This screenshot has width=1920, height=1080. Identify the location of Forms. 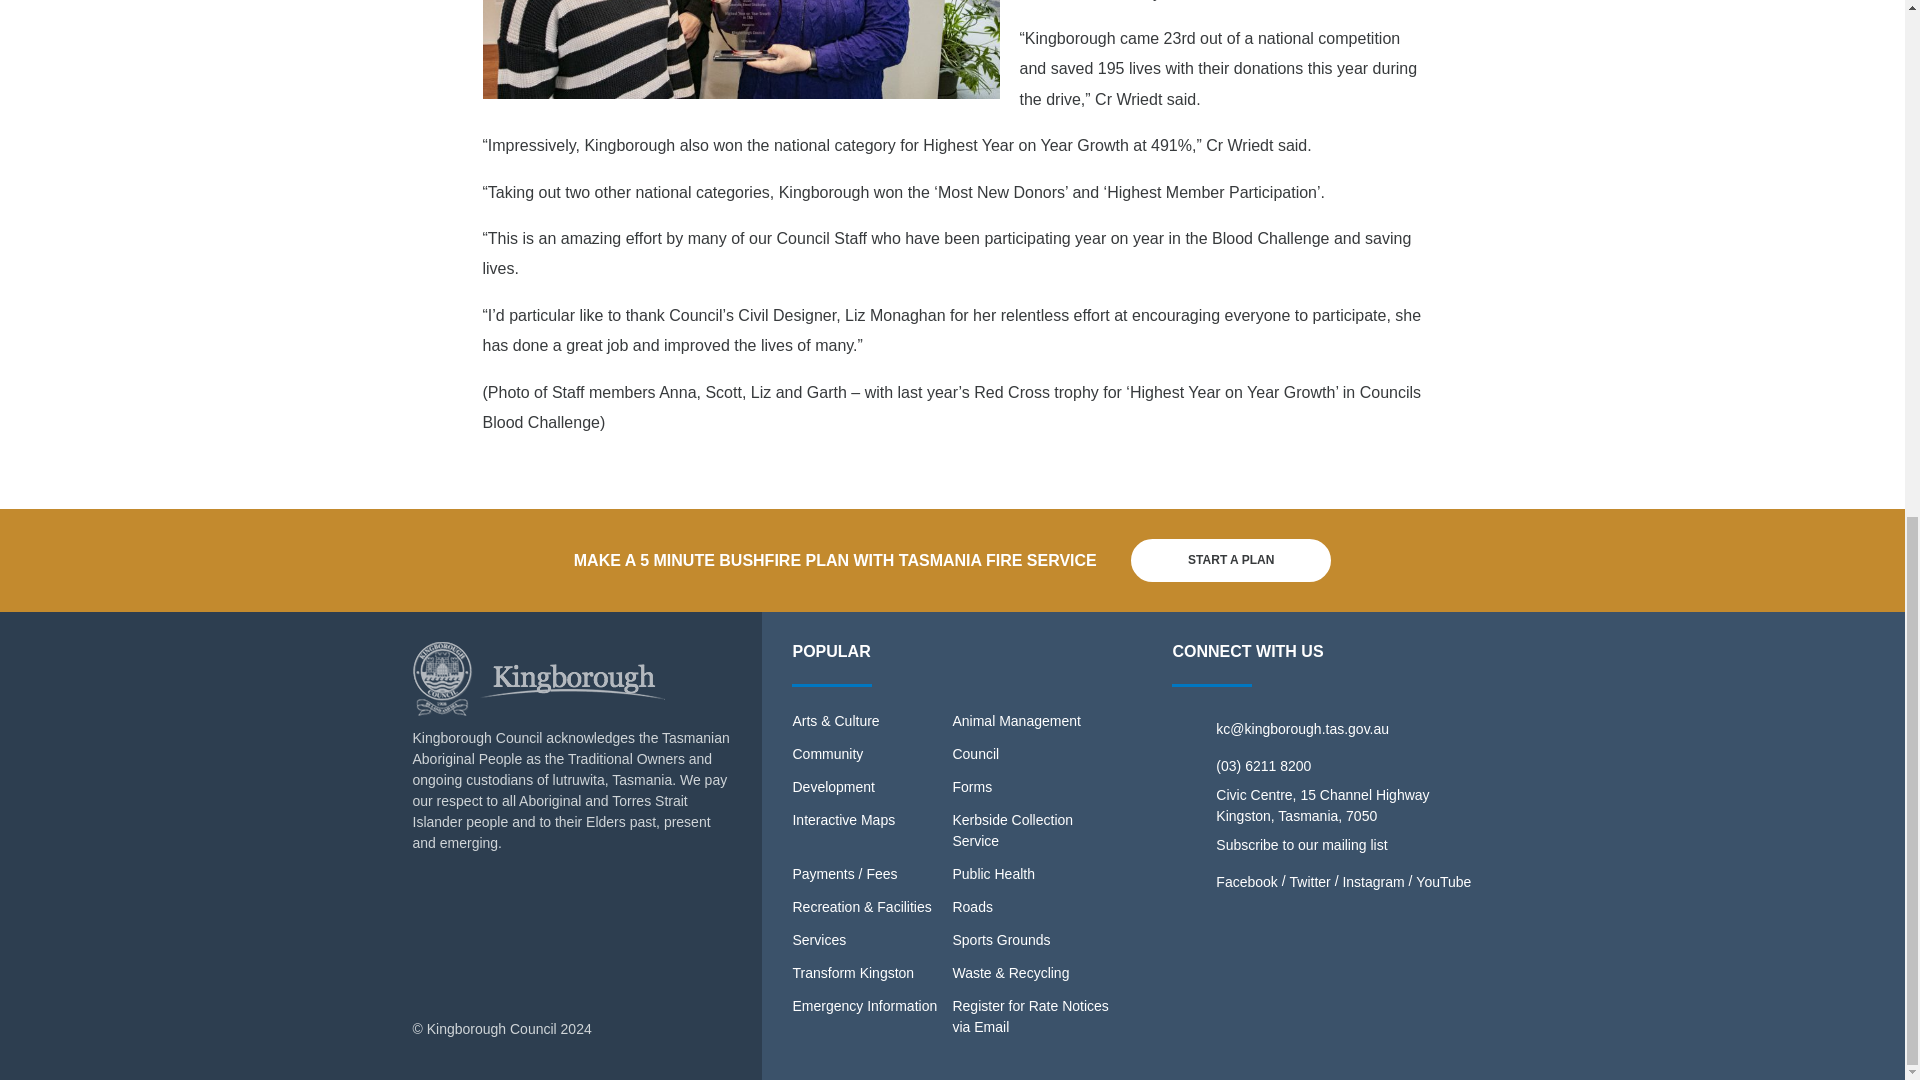
(972, 786).